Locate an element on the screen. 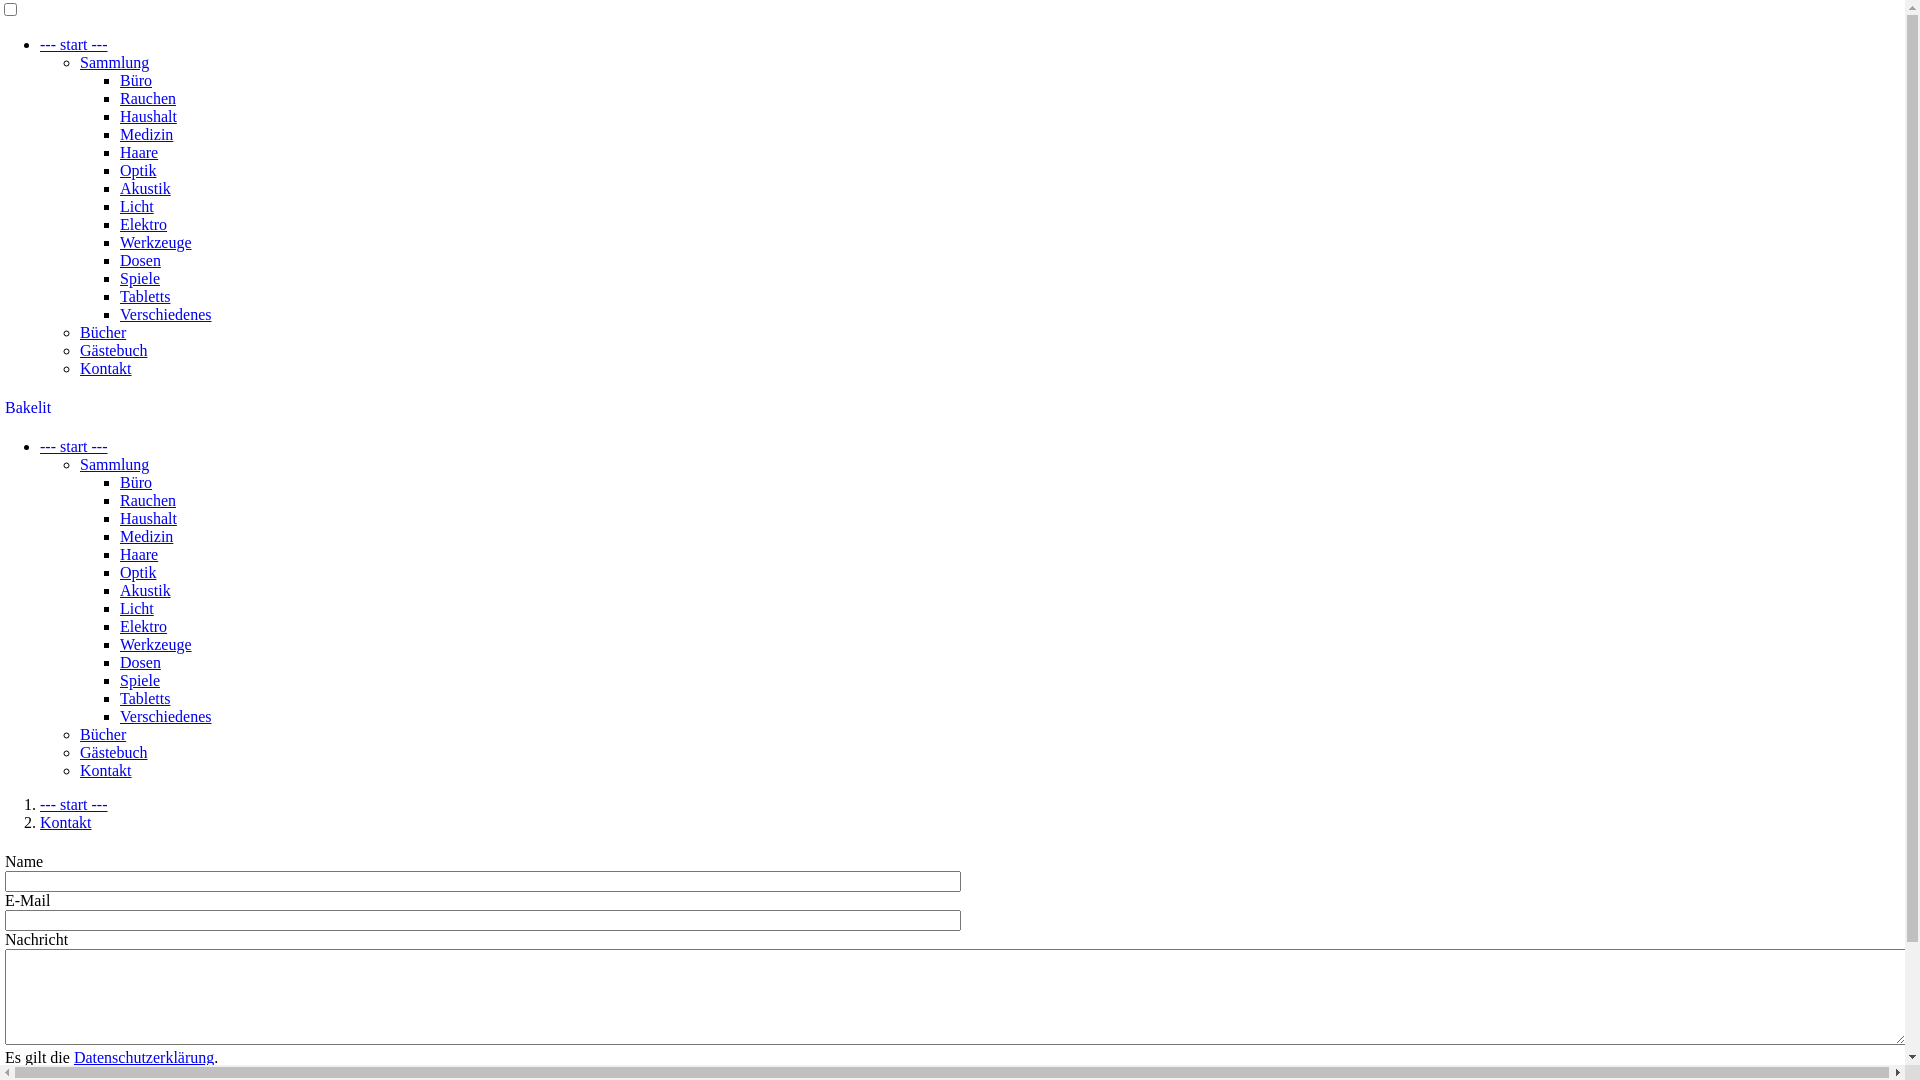  Spiele is located at coordinates (140, 680).